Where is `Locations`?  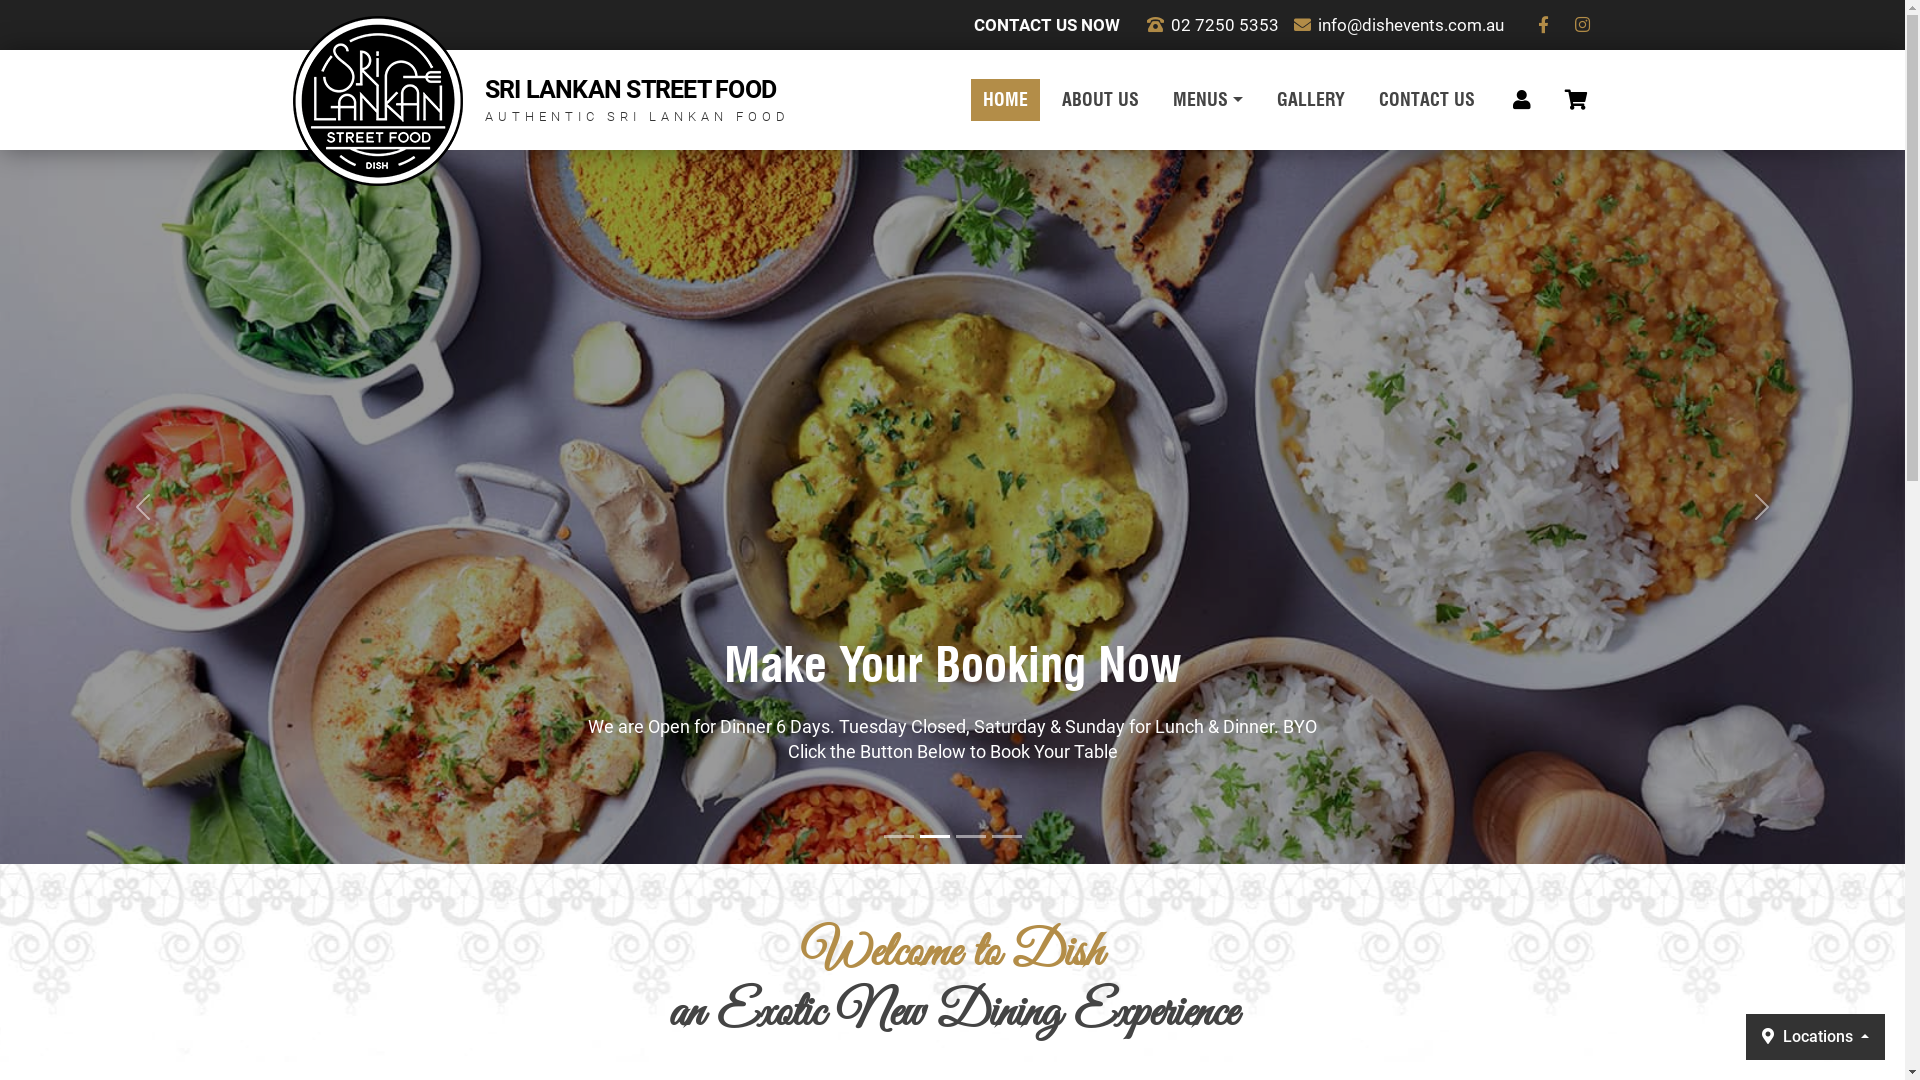 Locations is located at coordinates (1816, 1037).